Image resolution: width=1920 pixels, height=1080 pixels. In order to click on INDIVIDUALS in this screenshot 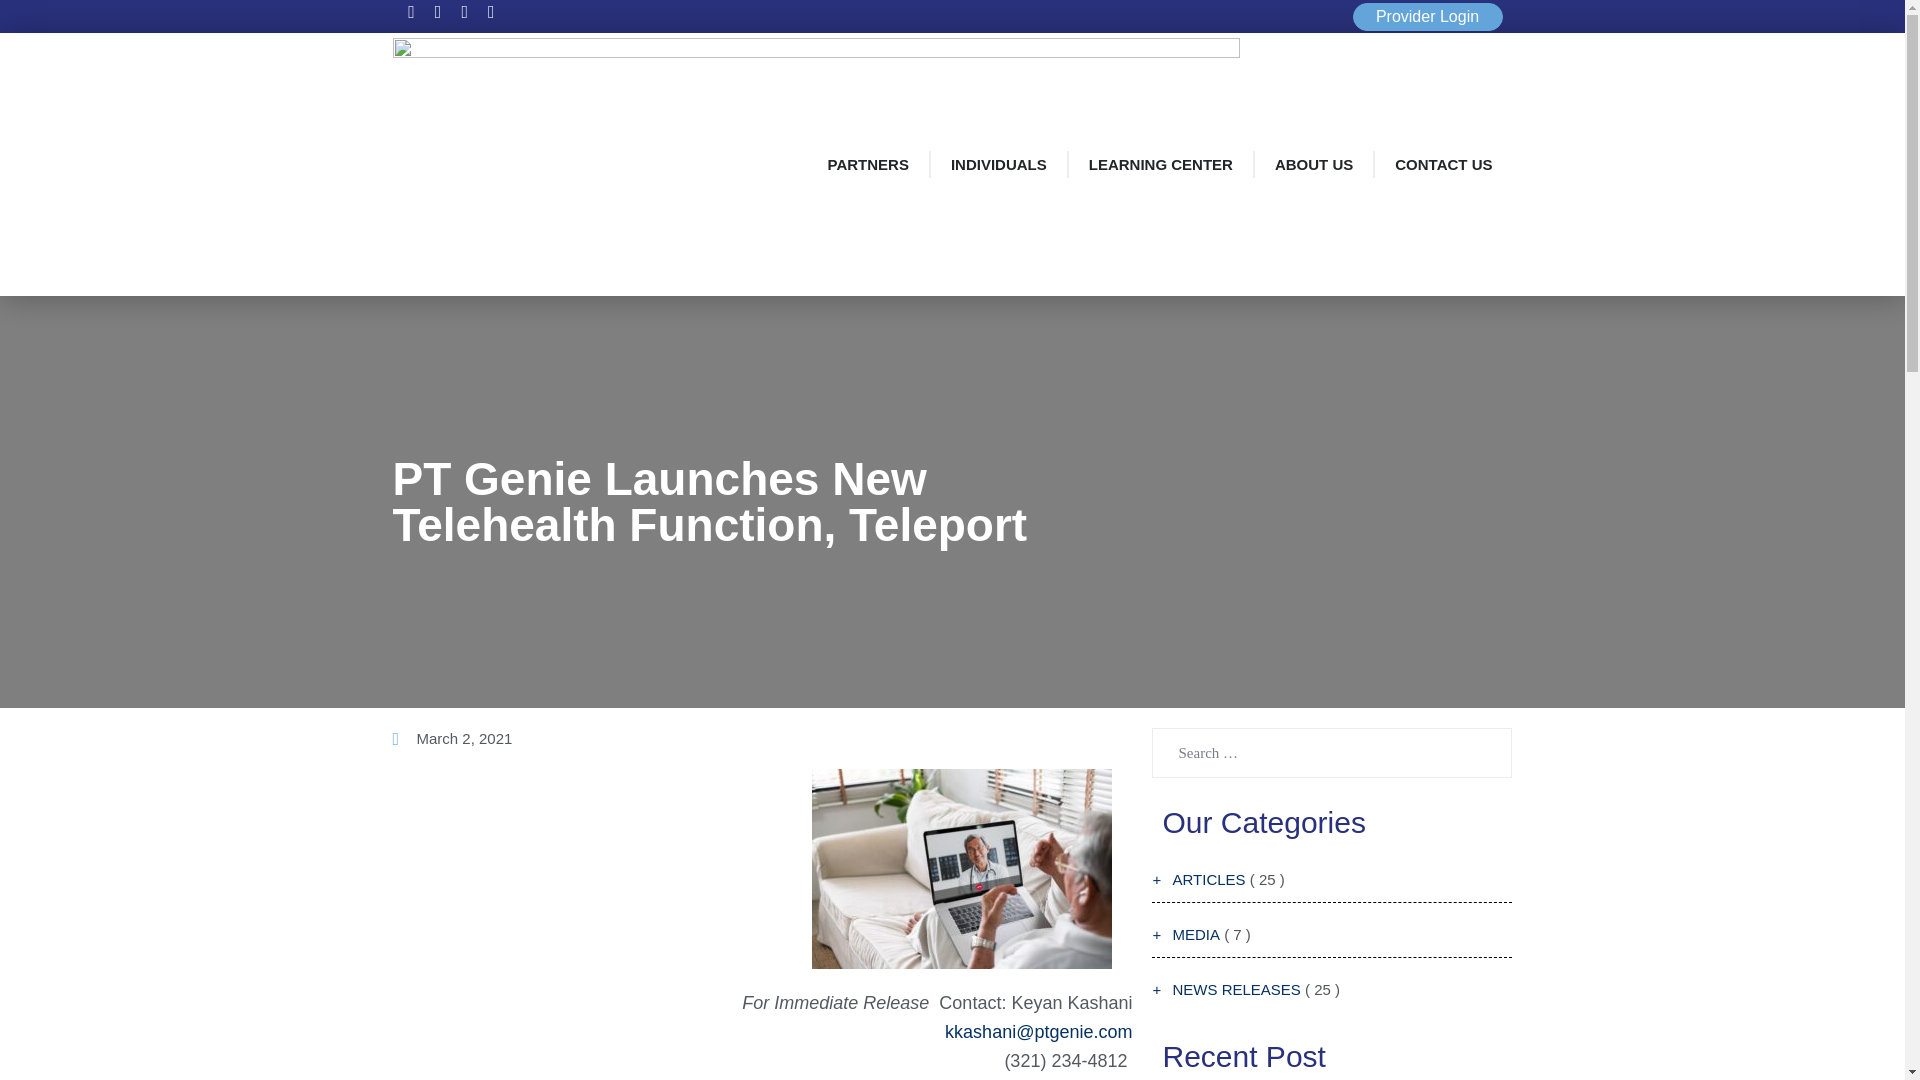, I will do `click(999, 164)`.